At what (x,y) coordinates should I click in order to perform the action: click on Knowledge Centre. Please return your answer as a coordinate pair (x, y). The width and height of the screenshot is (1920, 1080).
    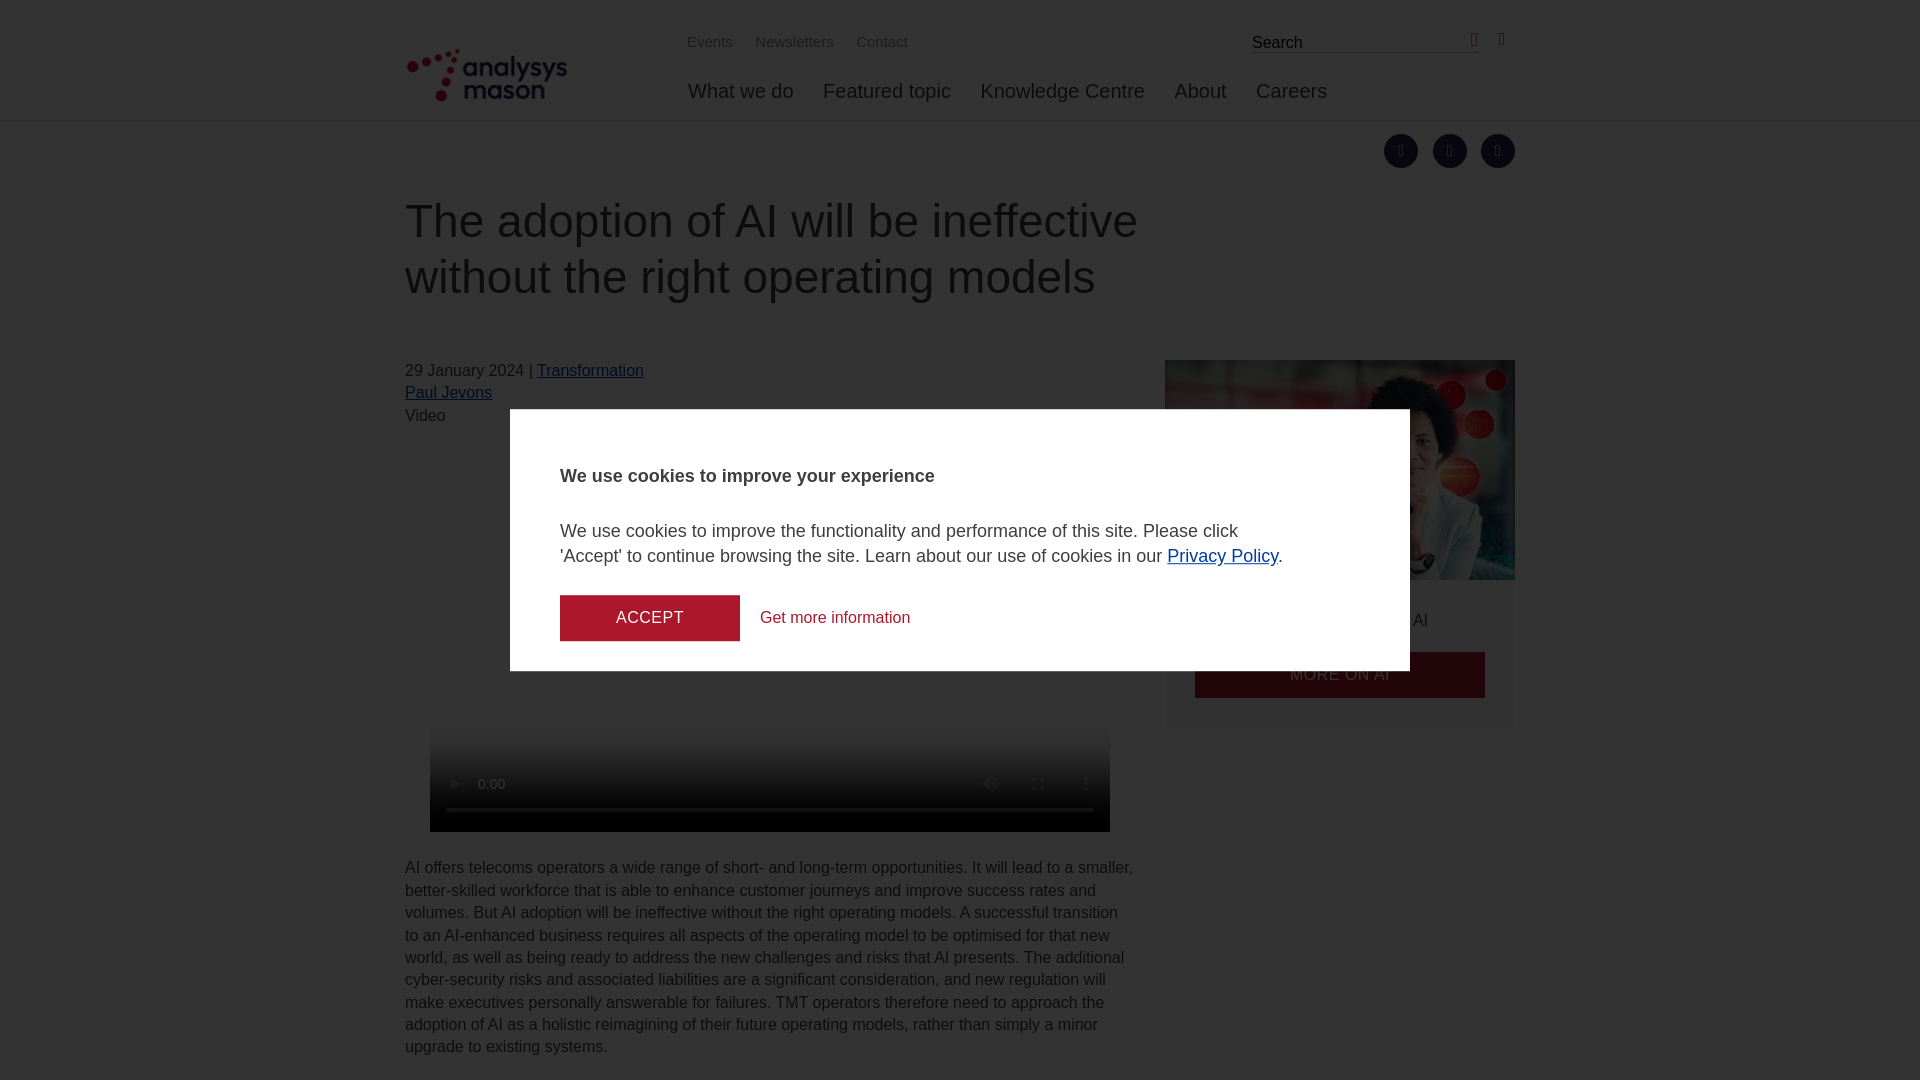
    Looking at the image, I should click on (1062, 99).